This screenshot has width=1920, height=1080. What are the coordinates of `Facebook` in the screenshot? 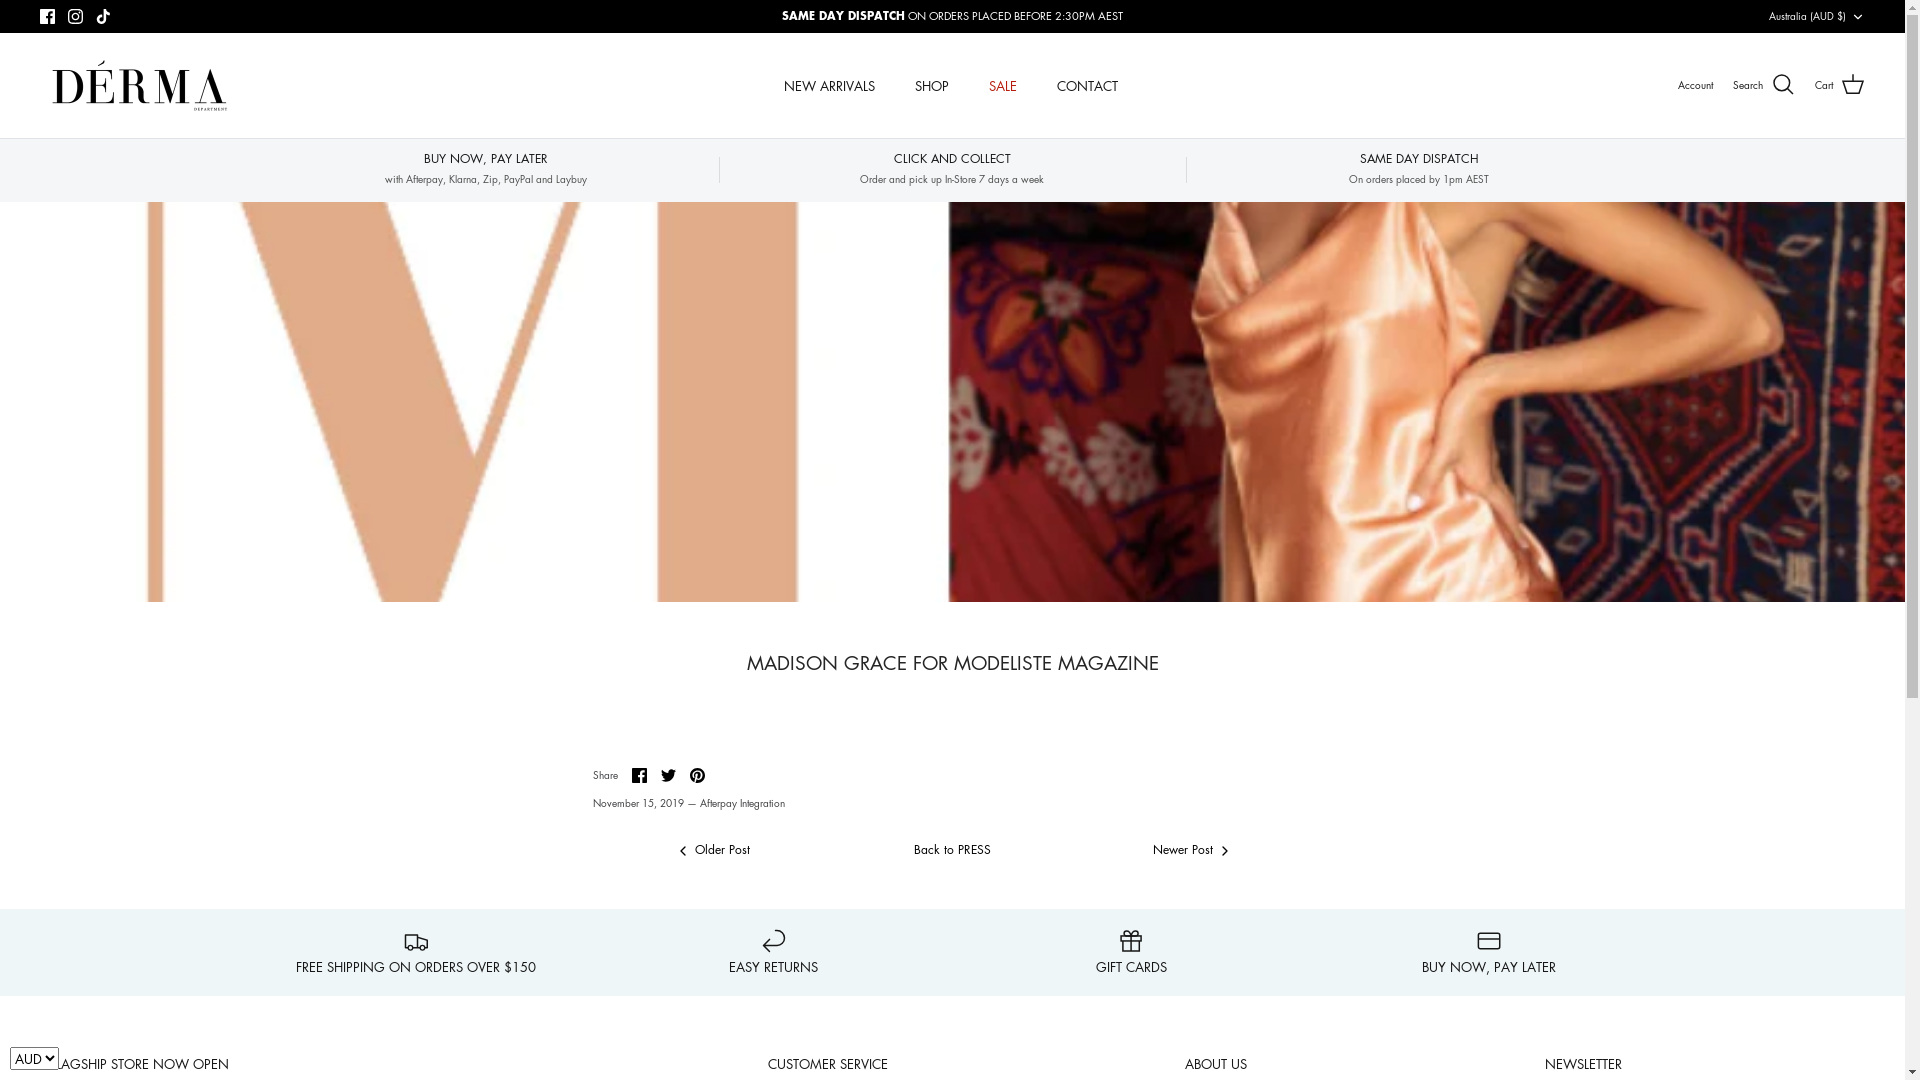 It's located at (48, 16).